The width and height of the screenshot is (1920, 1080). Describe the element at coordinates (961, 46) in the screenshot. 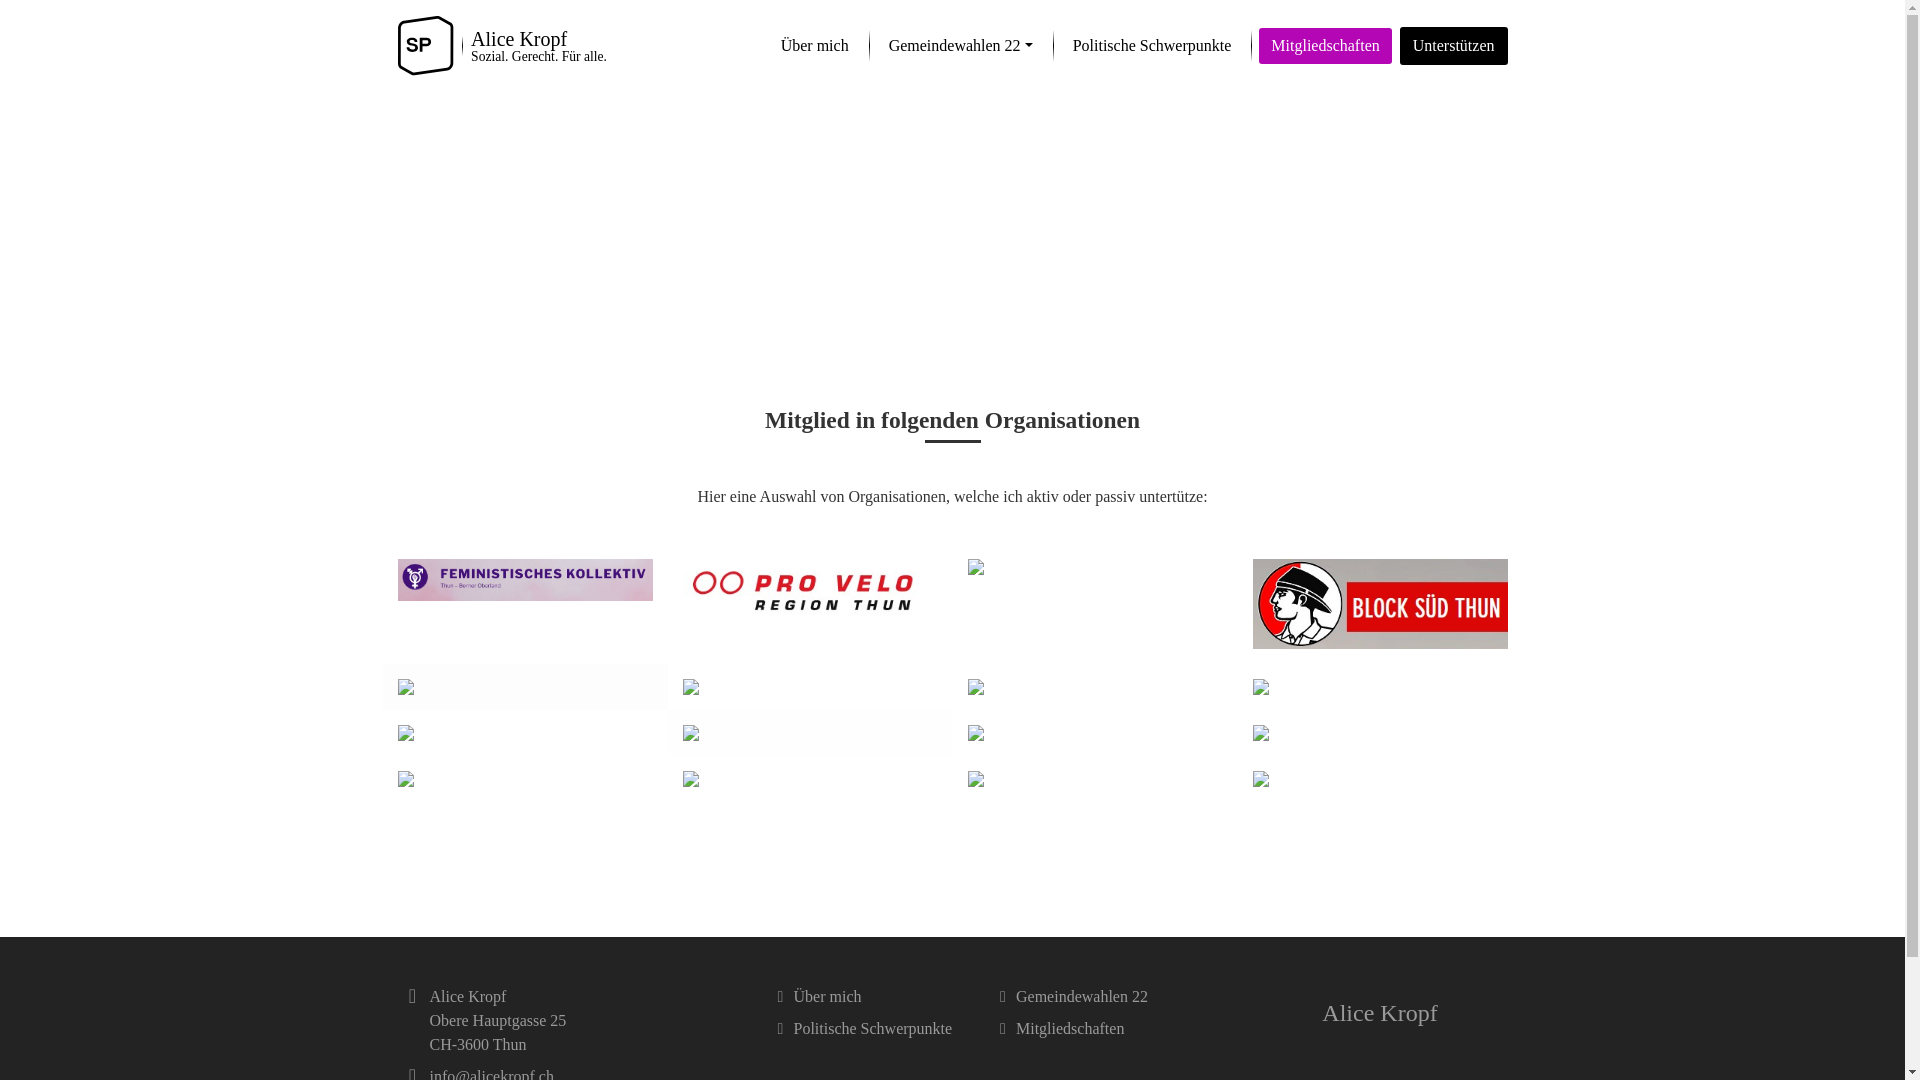

I see `Gemeindewahlen 22` at that location.